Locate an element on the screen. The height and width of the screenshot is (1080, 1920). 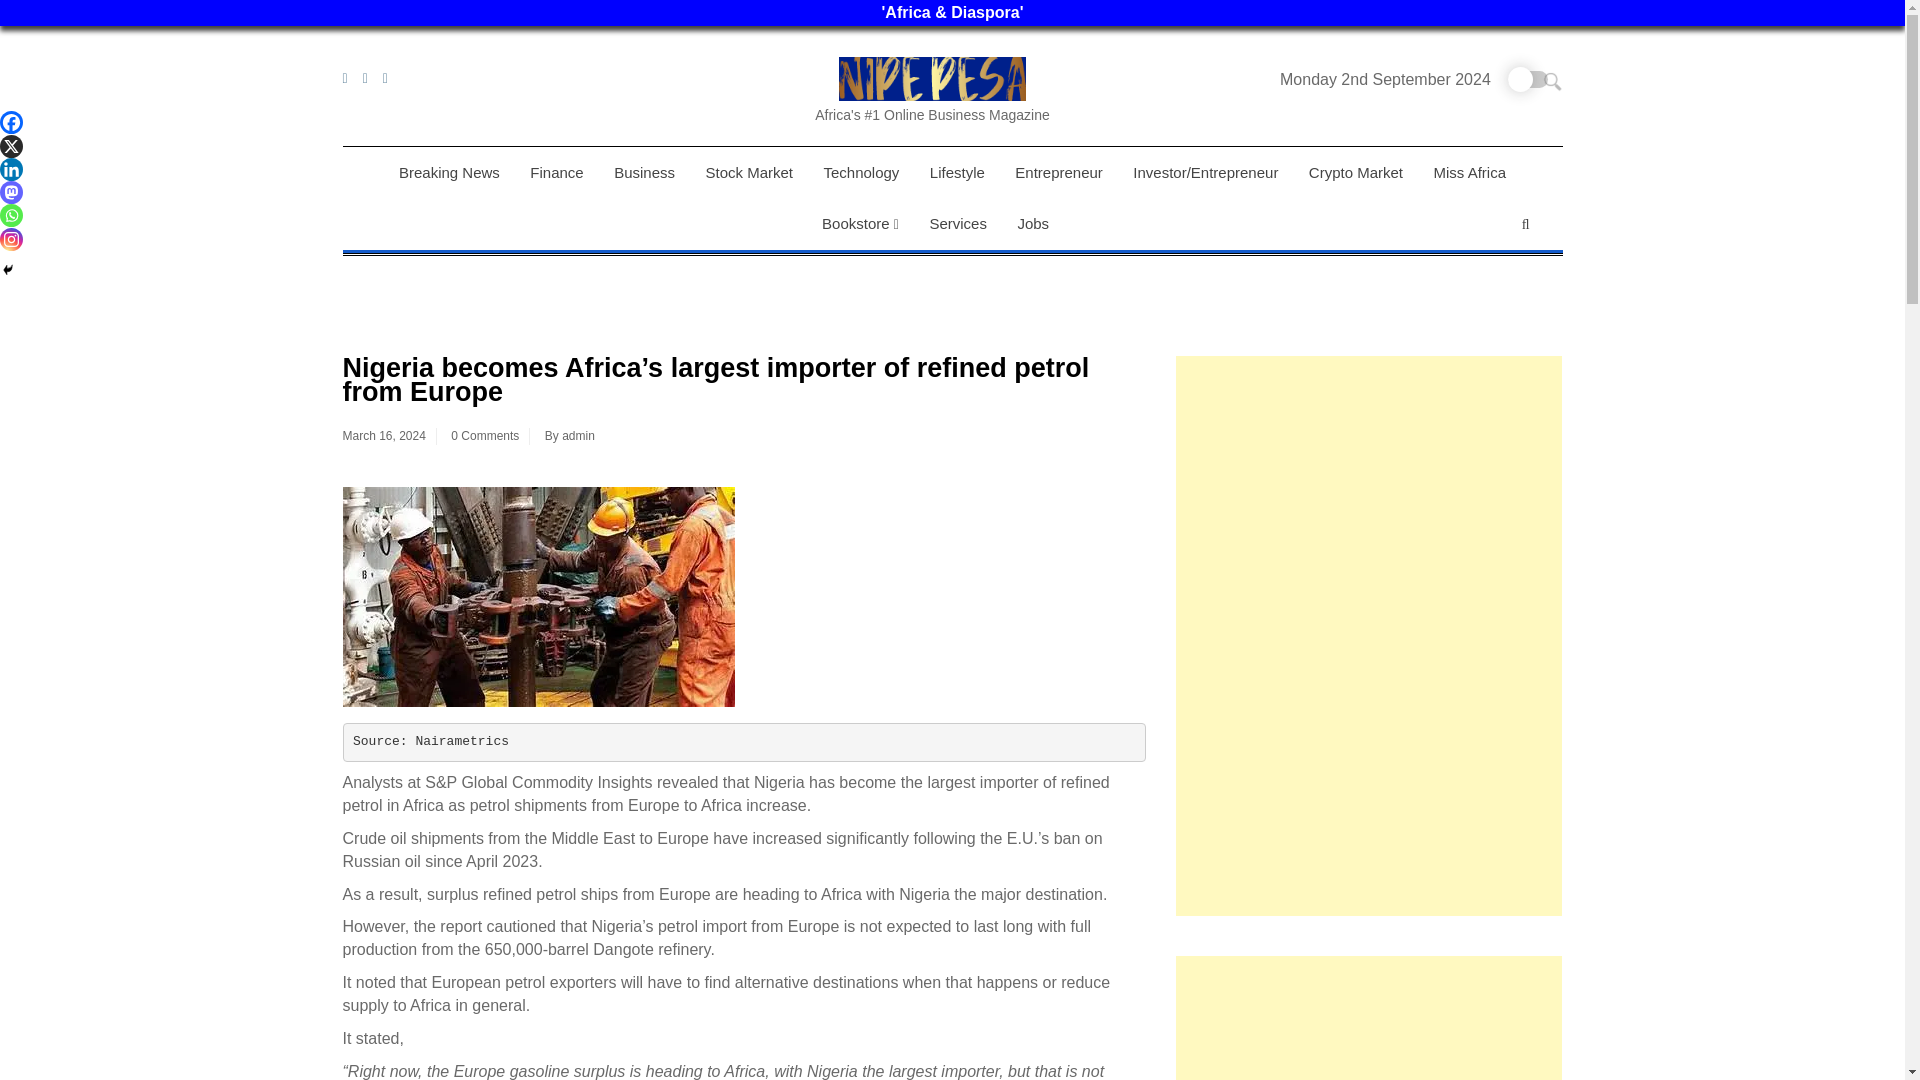
Facebook is located at coordinates (12, 122).